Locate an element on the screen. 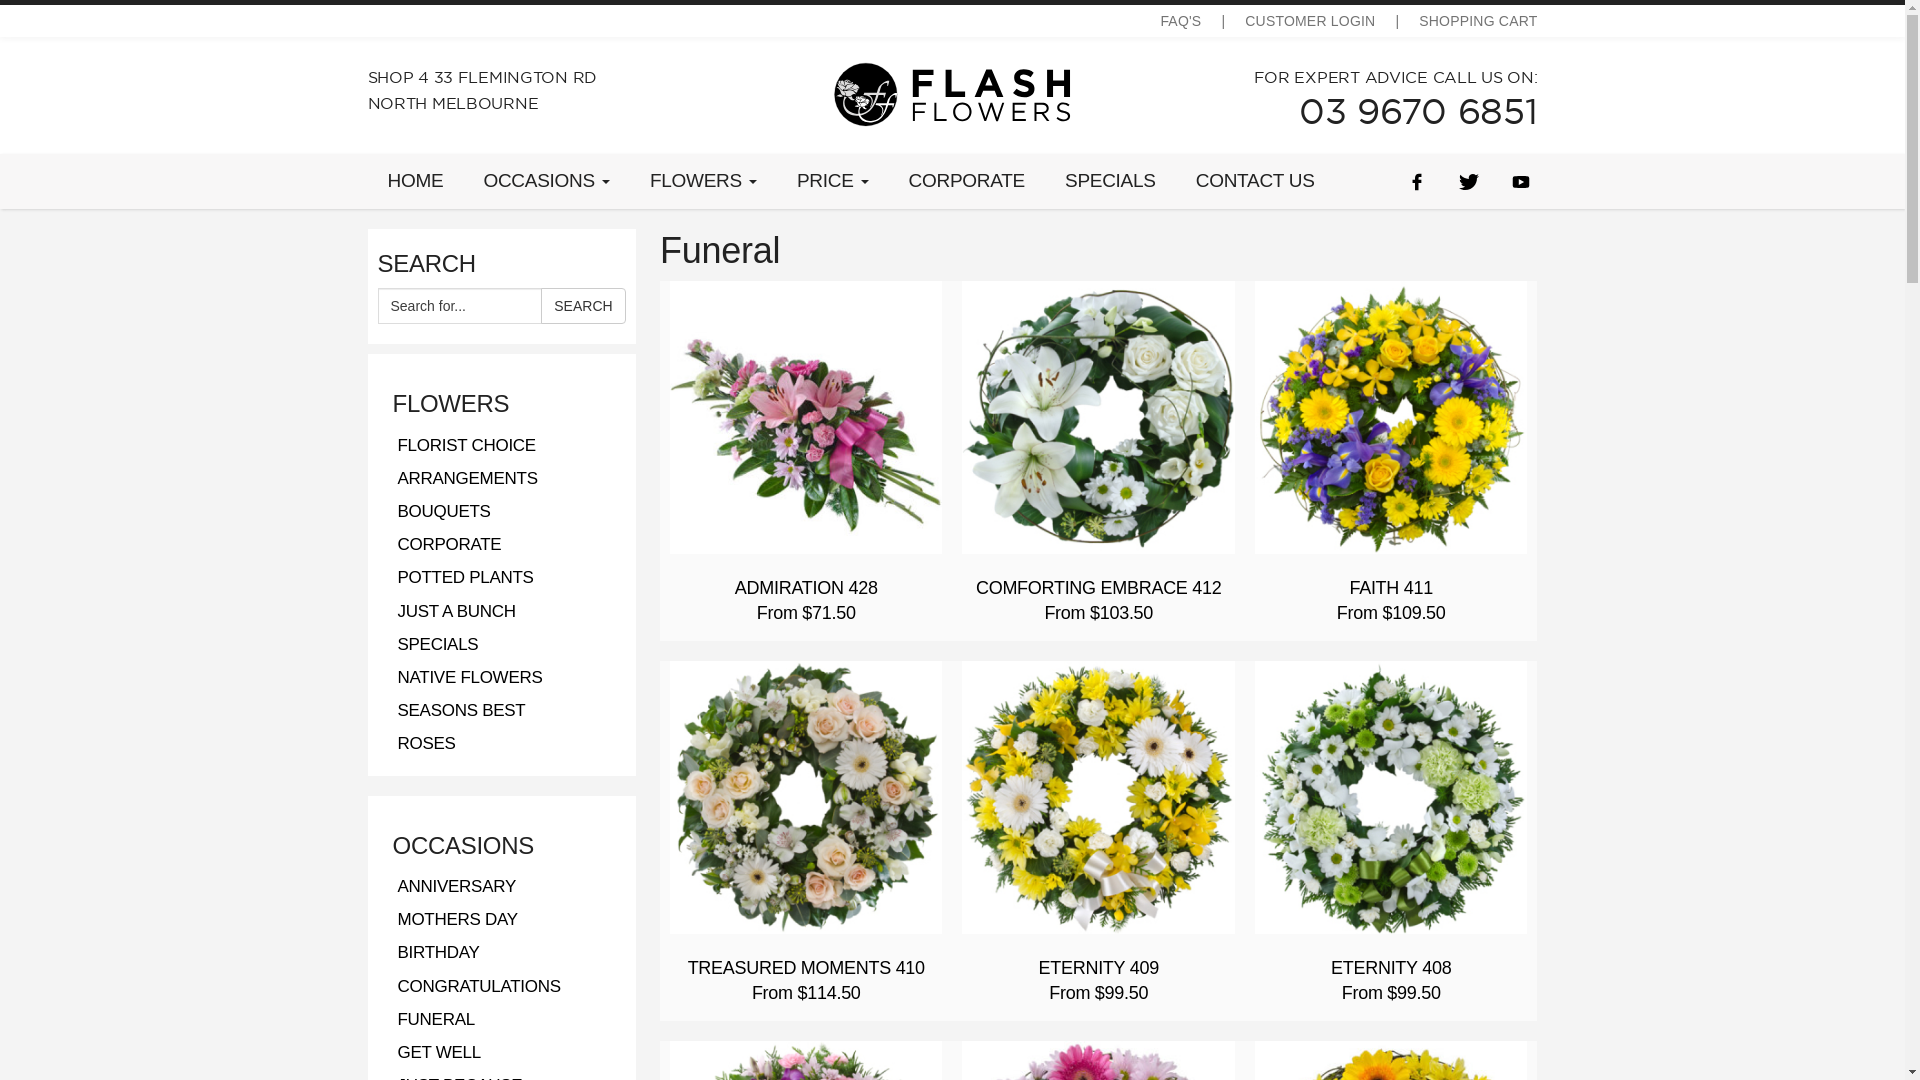 This screenshot has width=1920, height=1080. GET WELL is located at coordinates (438, 1052).